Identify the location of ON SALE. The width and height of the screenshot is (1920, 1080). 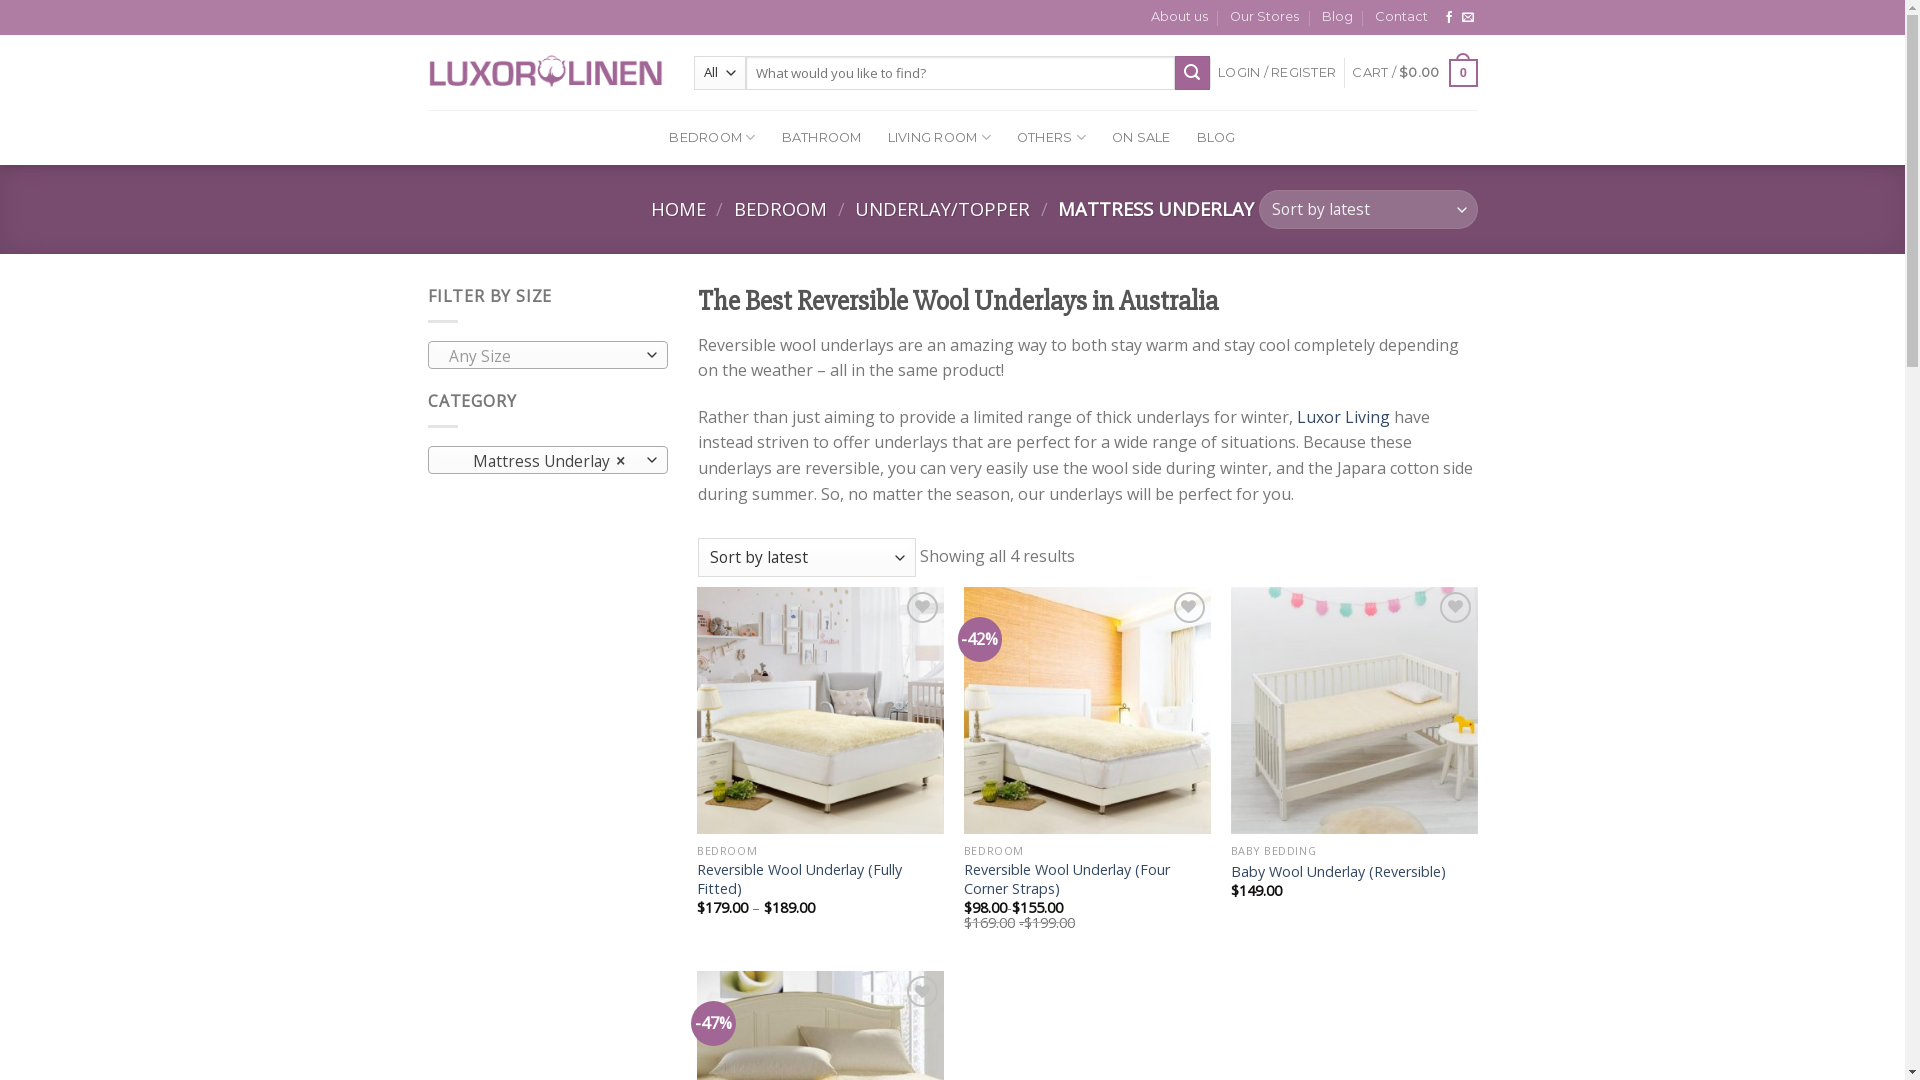
(1142, 138).